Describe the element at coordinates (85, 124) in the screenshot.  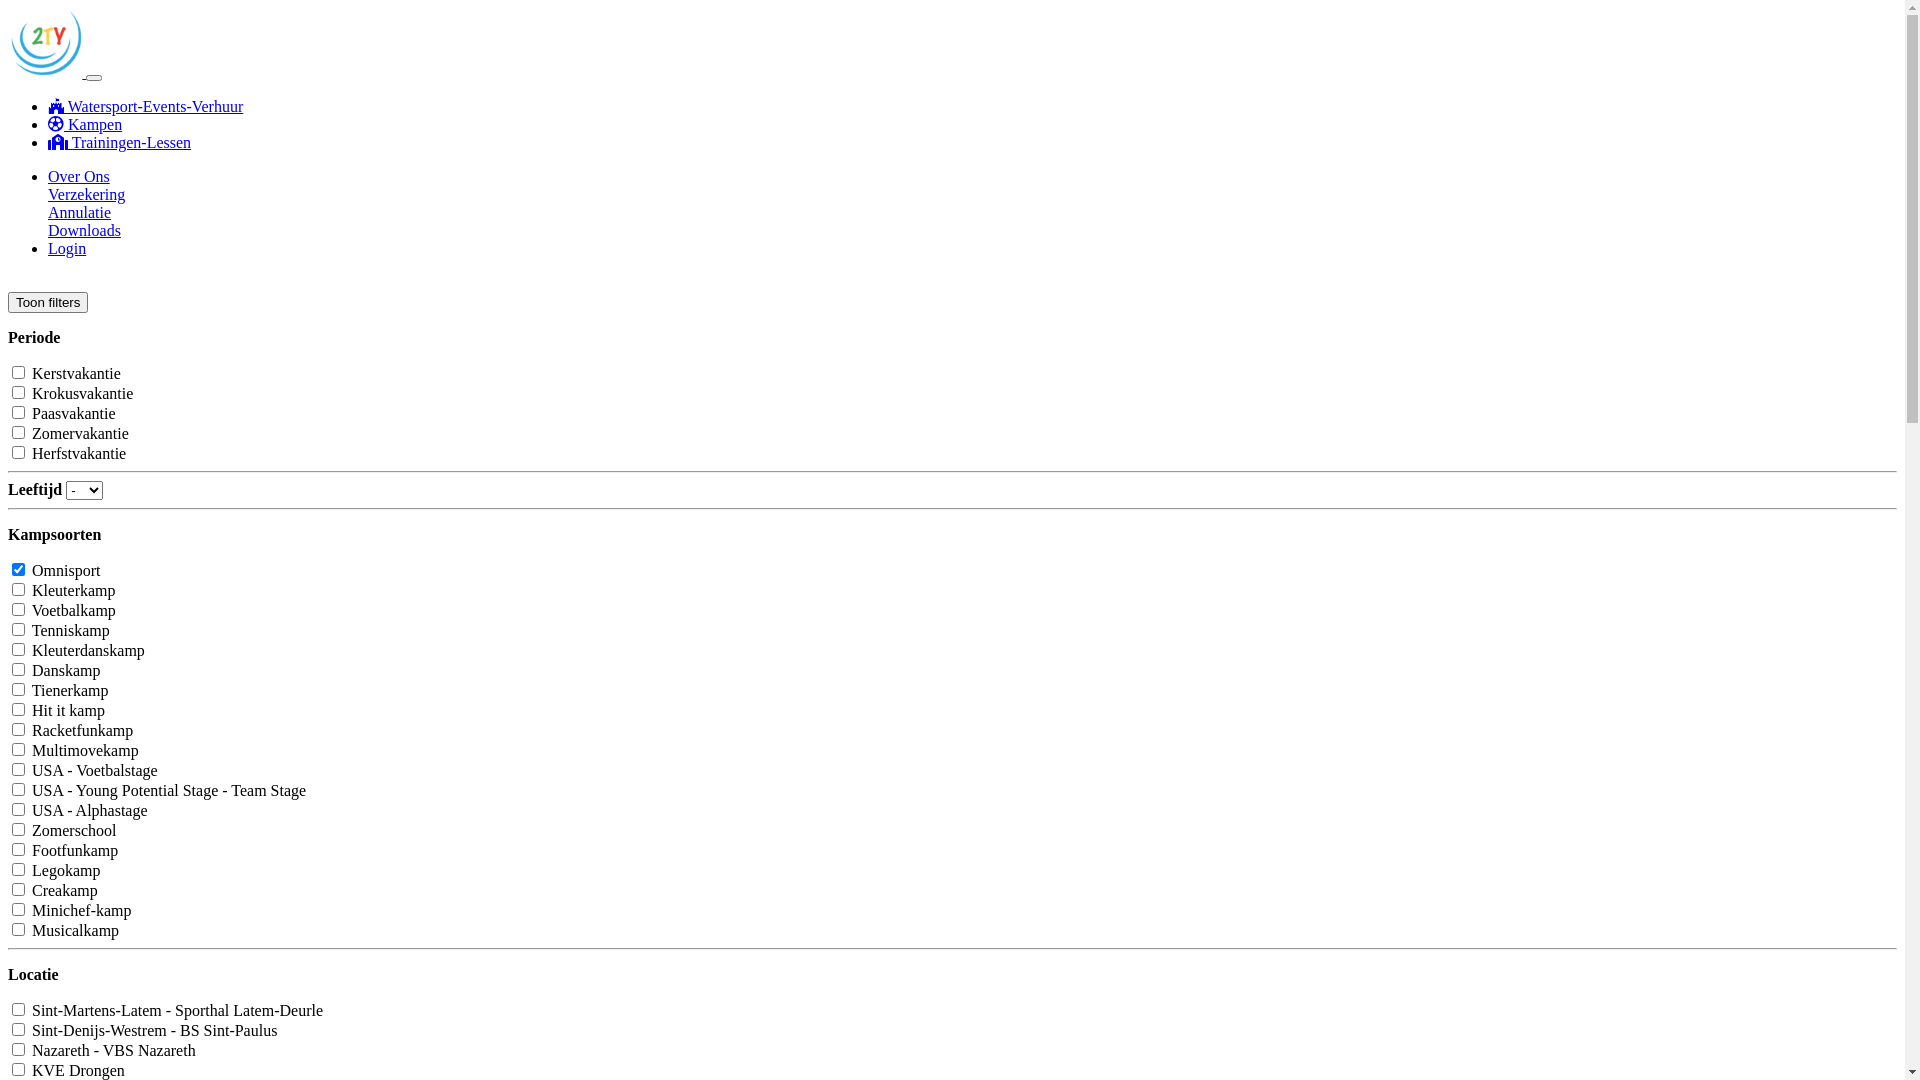
I see `Kampen` at that location.